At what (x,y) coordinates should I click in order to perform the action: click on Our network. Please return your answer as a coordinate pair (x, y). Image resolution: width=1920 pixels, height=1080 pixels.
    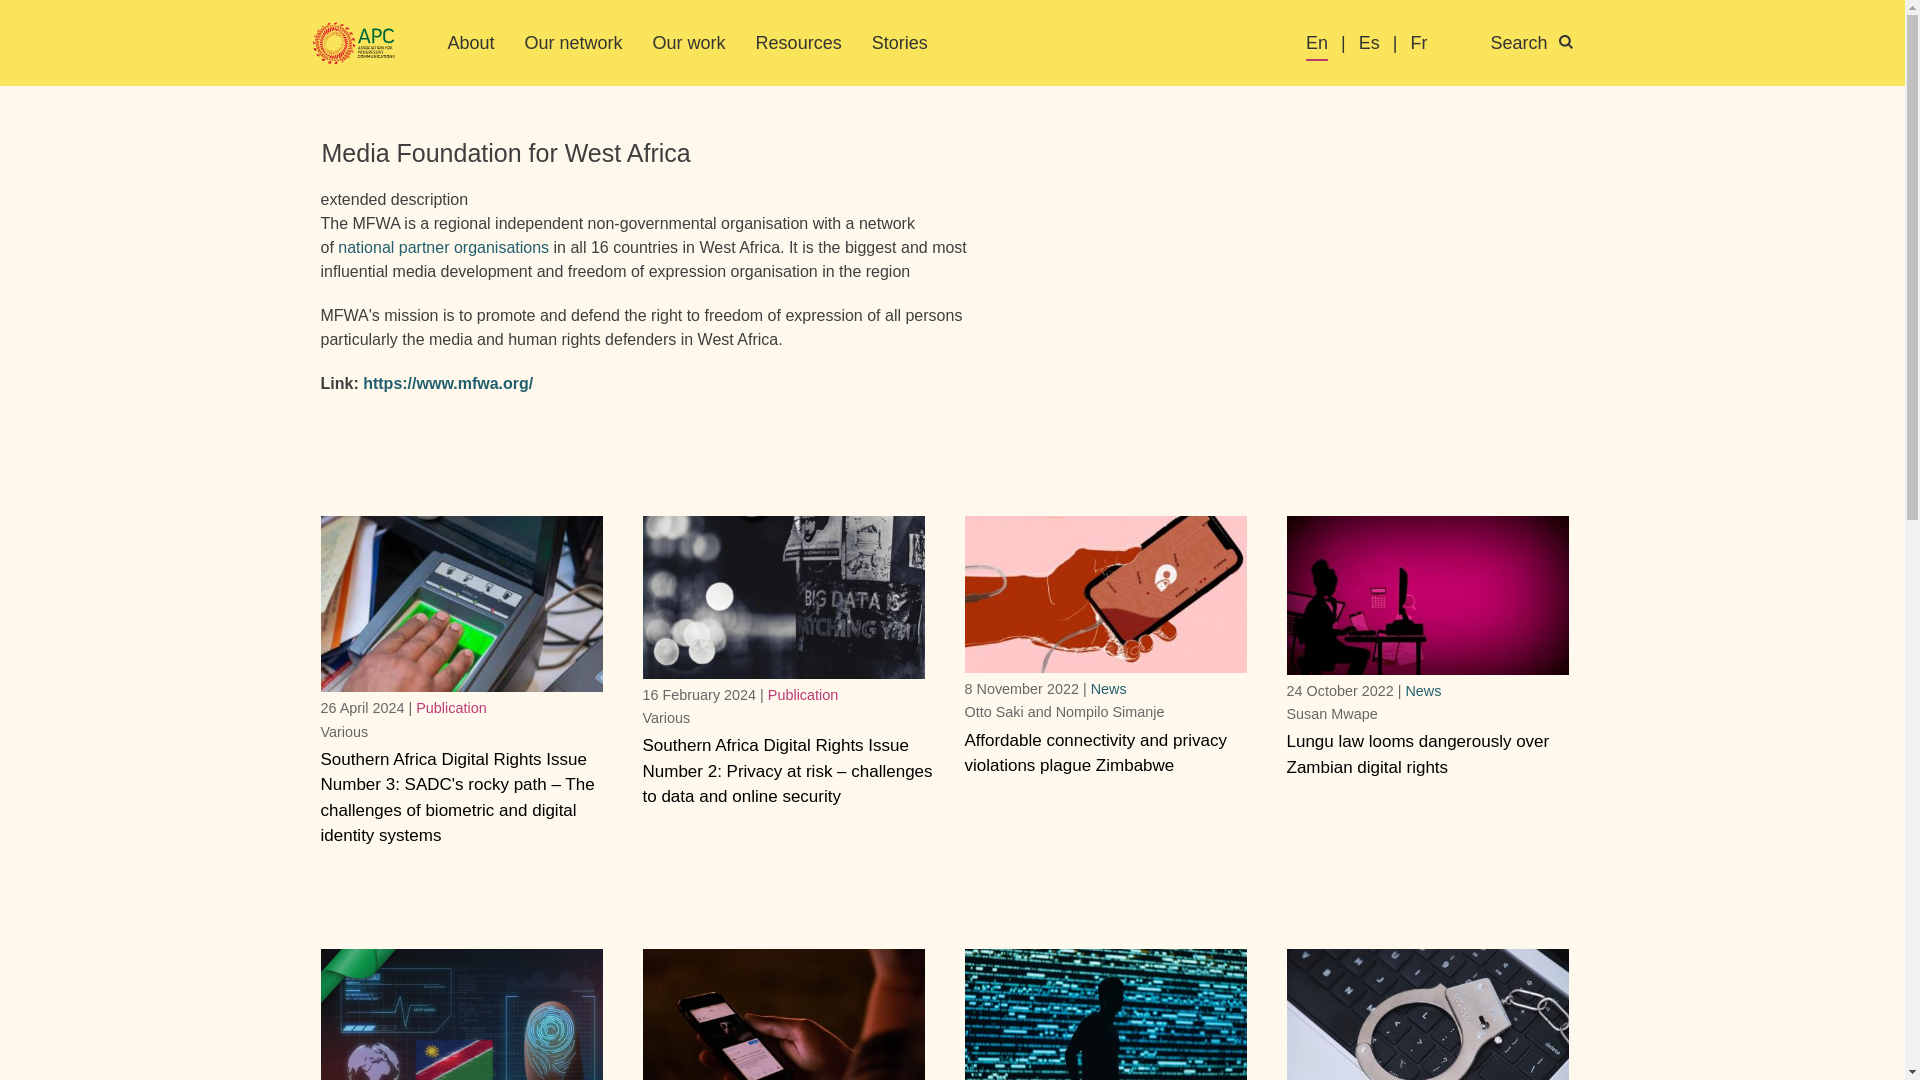
    Looking at the image, I should click on (573, 42).